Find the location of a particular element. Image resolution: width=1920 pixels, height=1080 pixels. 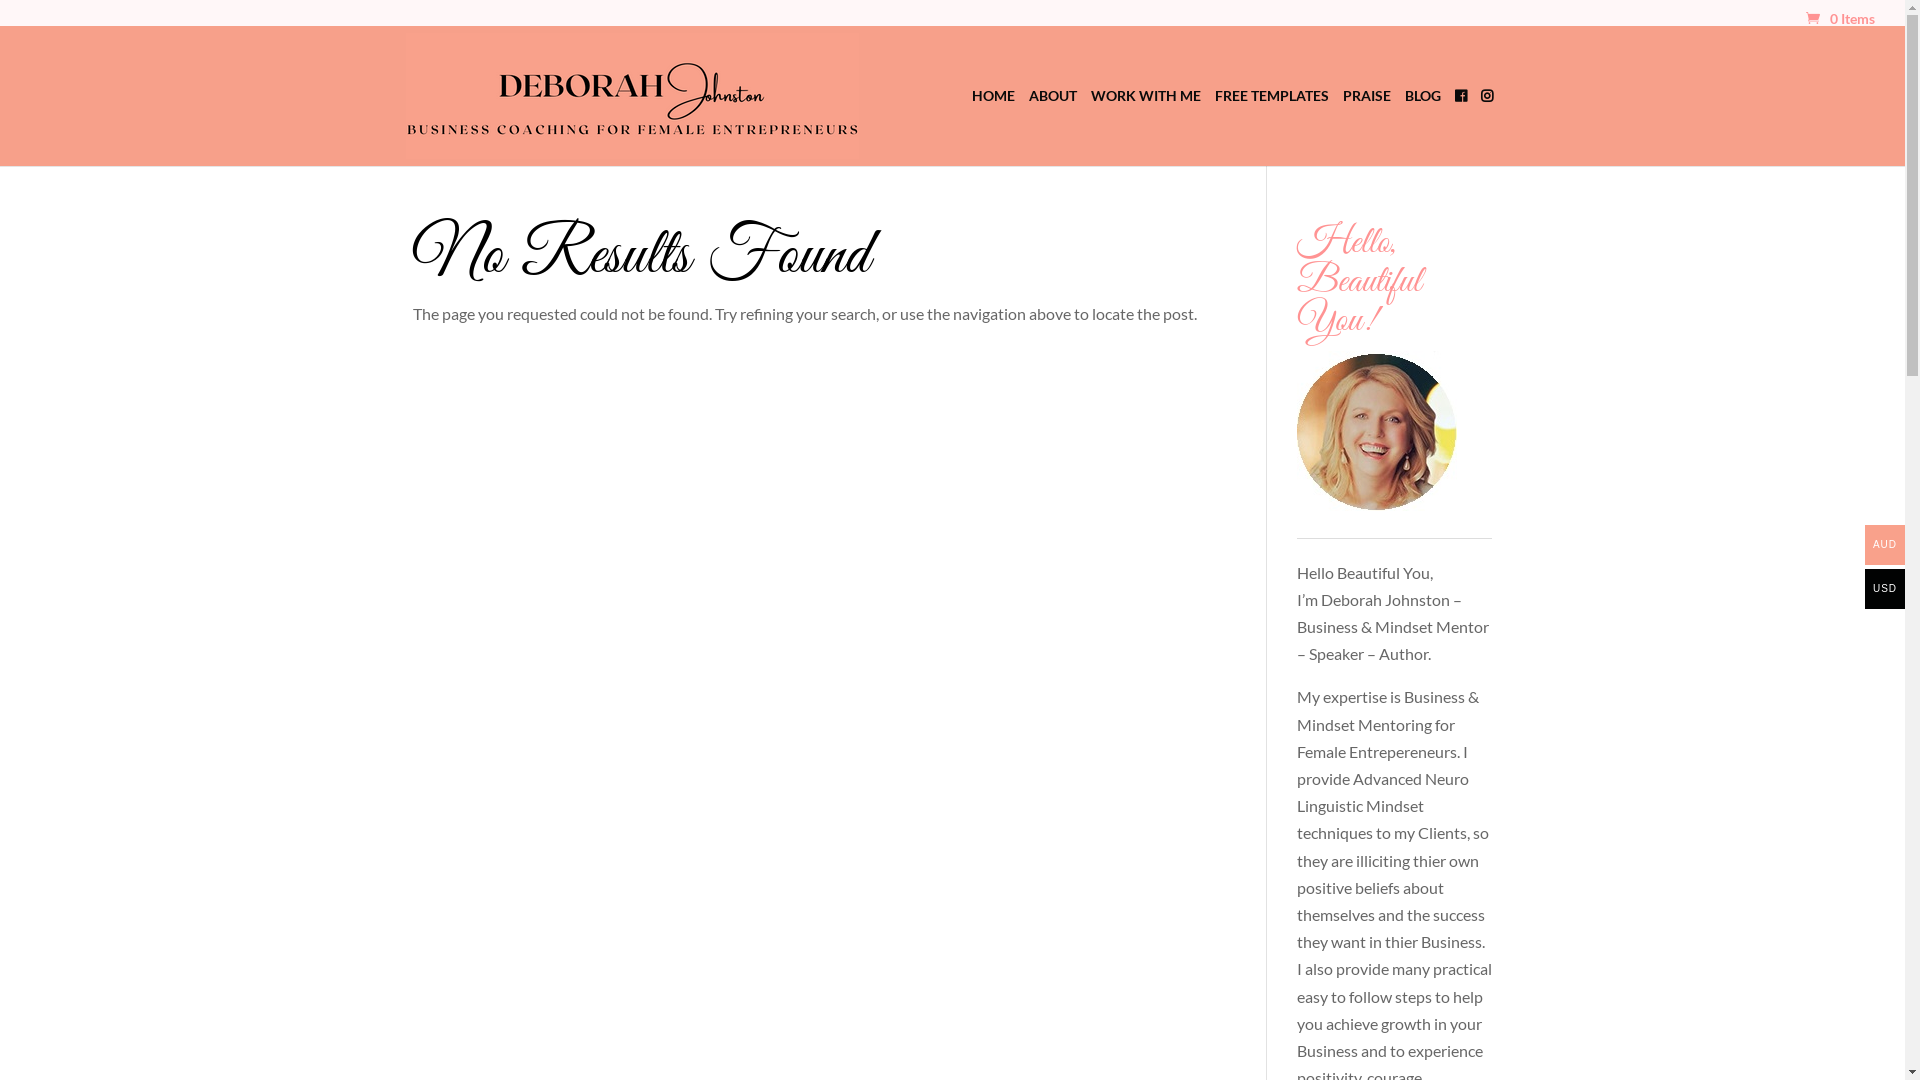

PRAISE is located at coordinates (1366, 126).